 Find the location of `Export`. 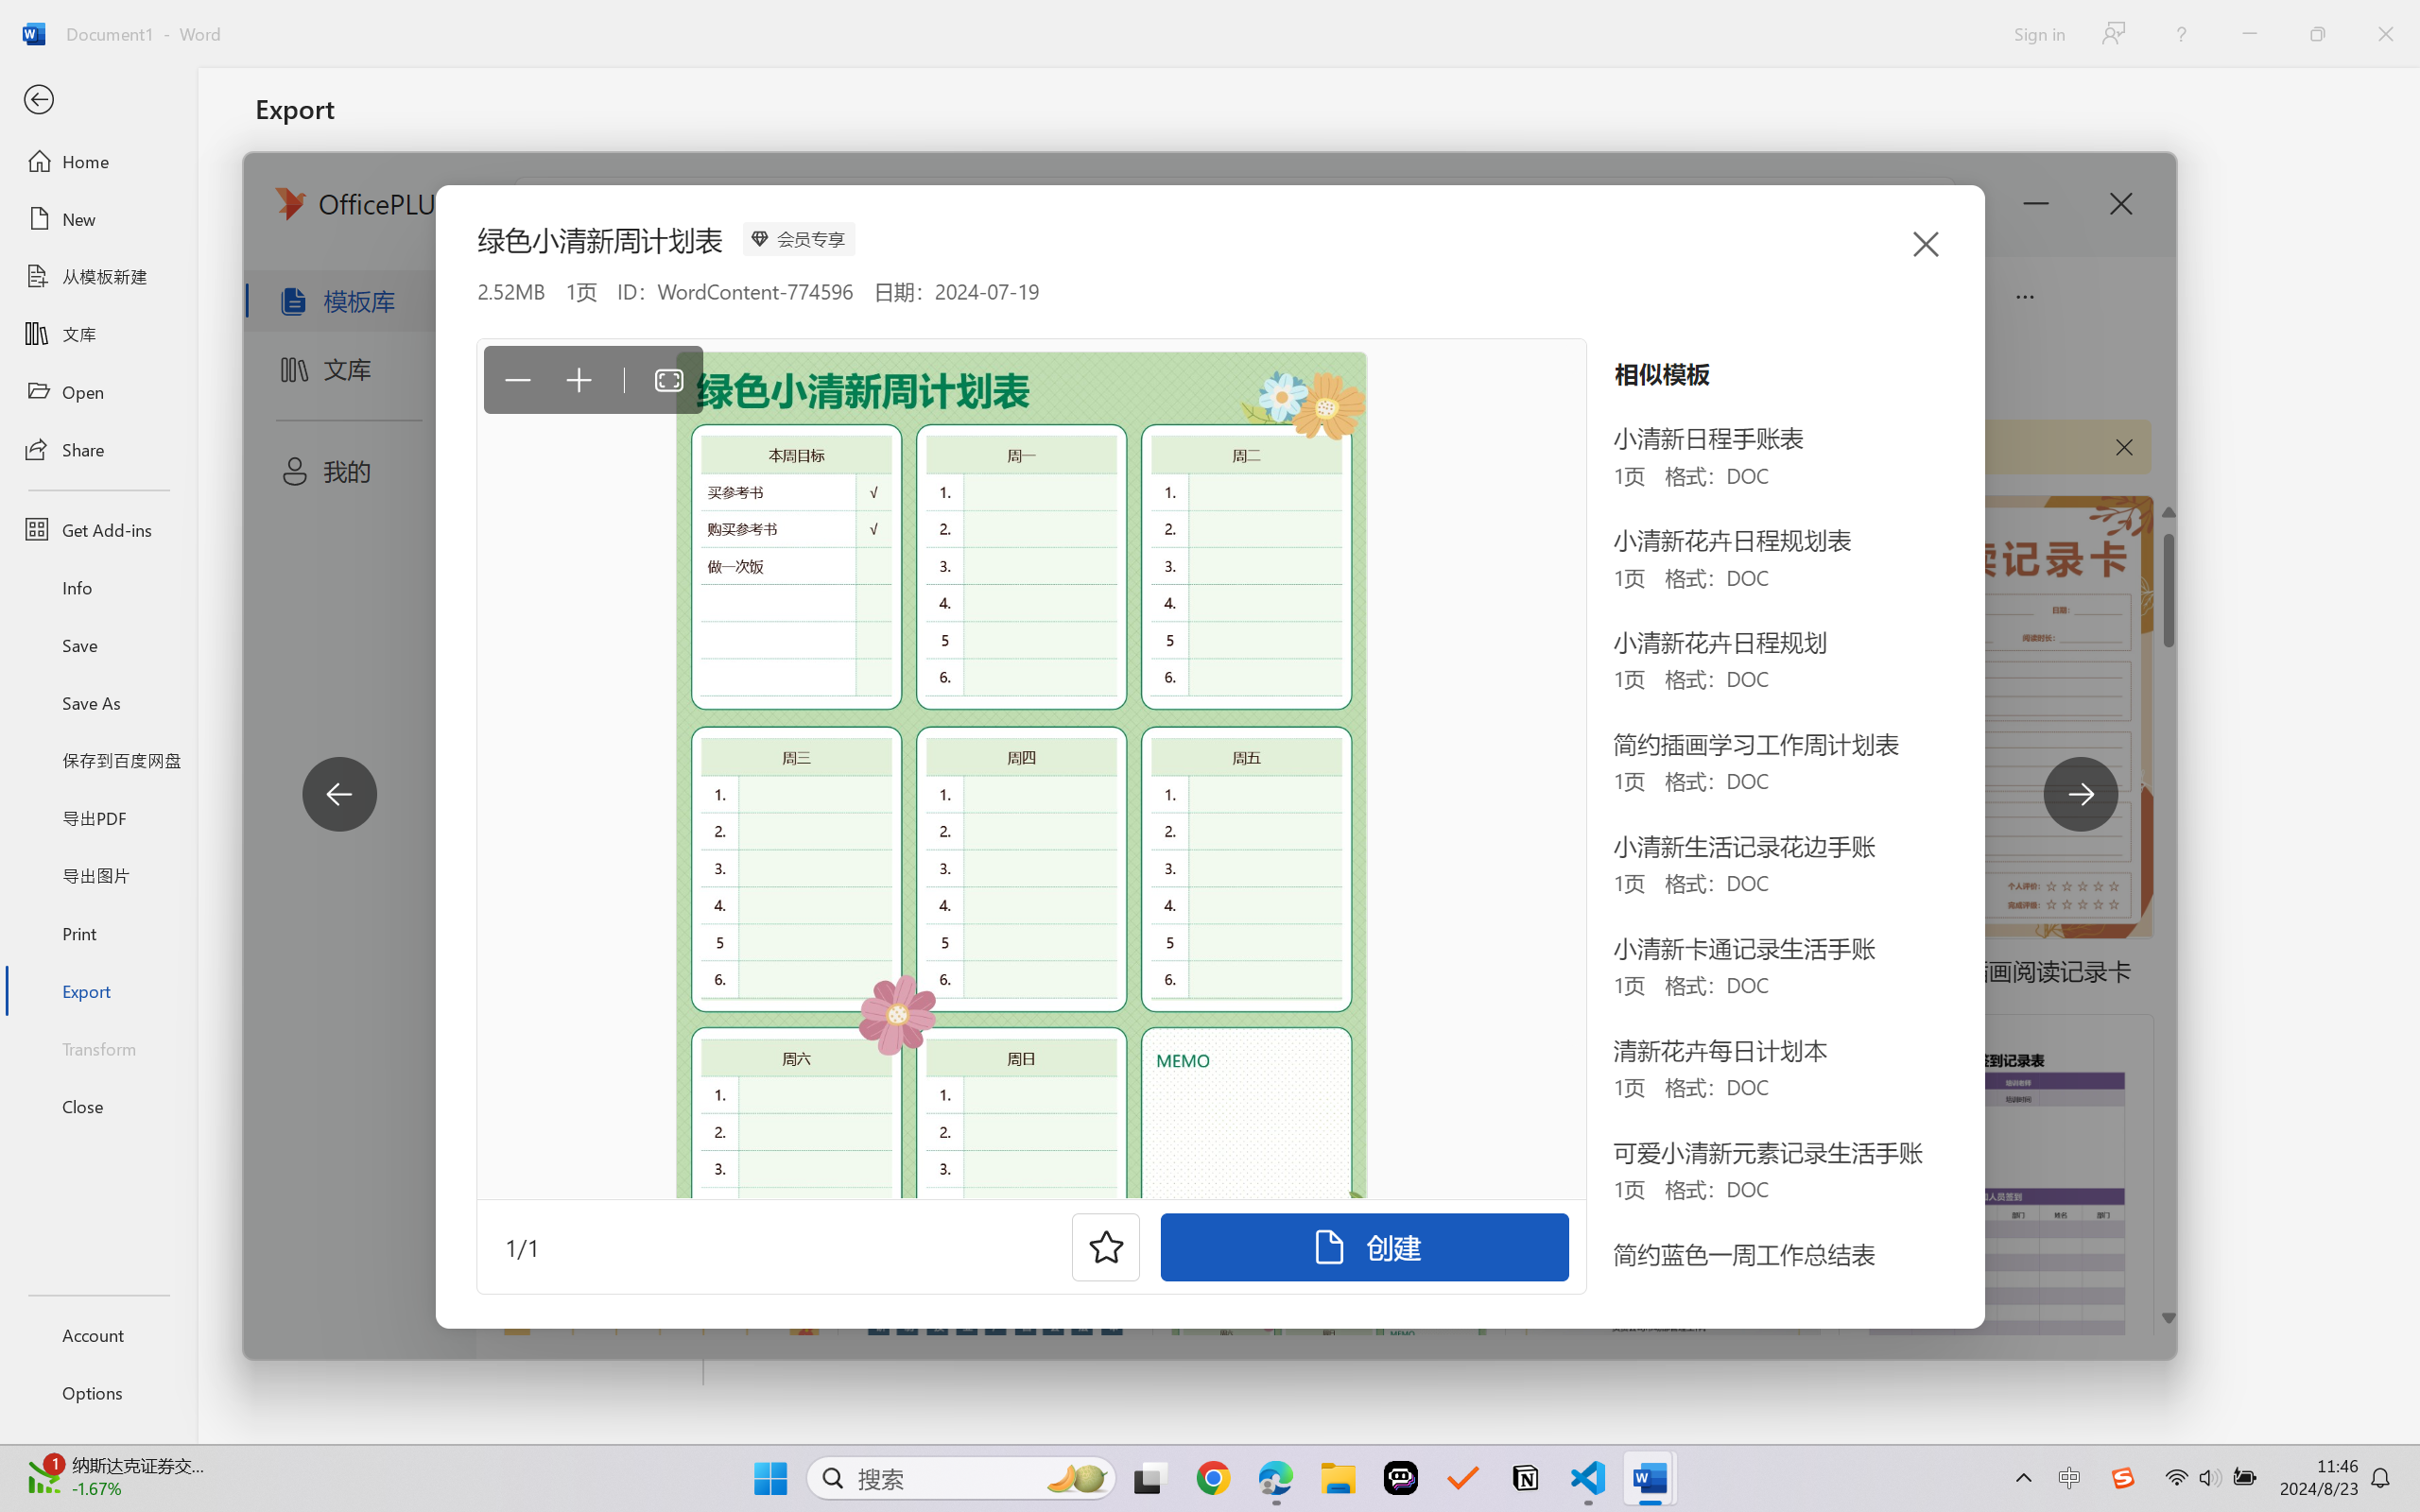

Export is located at coordinates (98, 990).